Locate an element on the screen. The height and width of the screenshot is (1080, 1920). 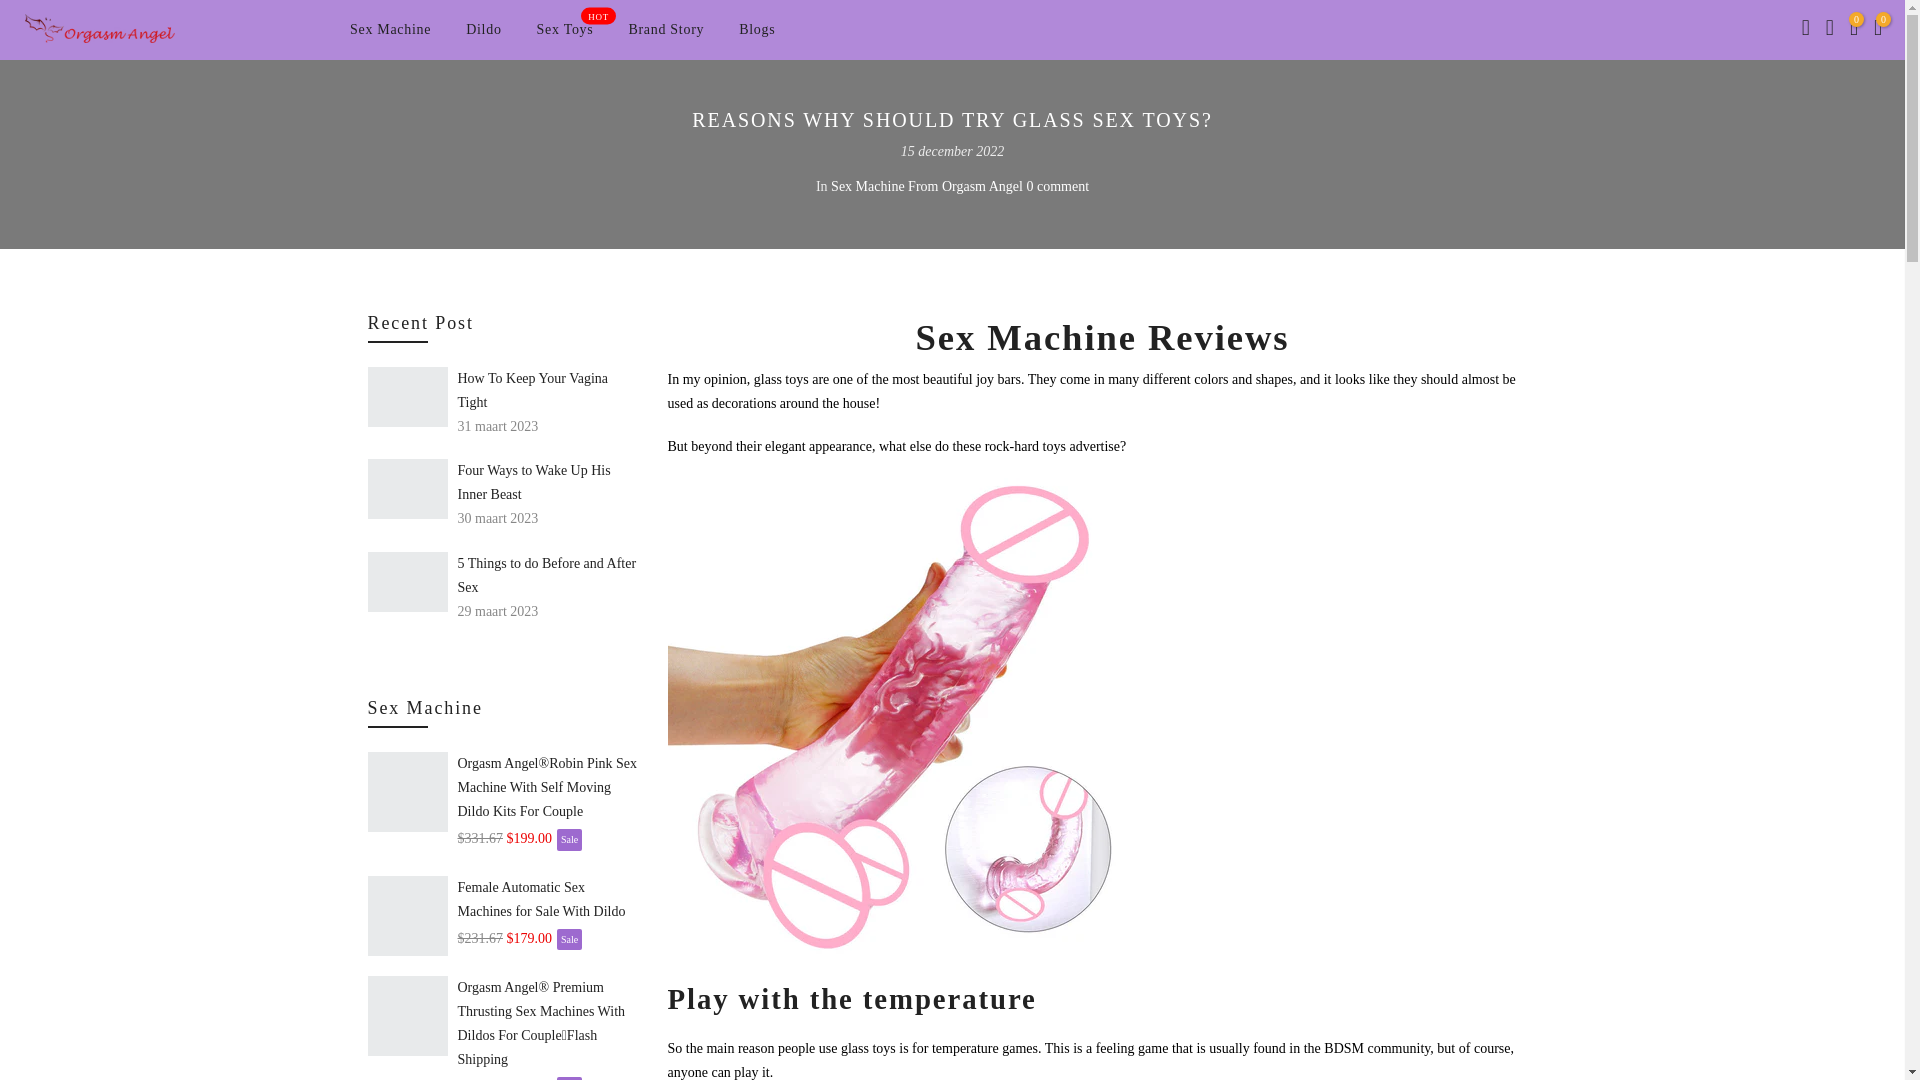
Blogs is located at coordinates (756, 30).